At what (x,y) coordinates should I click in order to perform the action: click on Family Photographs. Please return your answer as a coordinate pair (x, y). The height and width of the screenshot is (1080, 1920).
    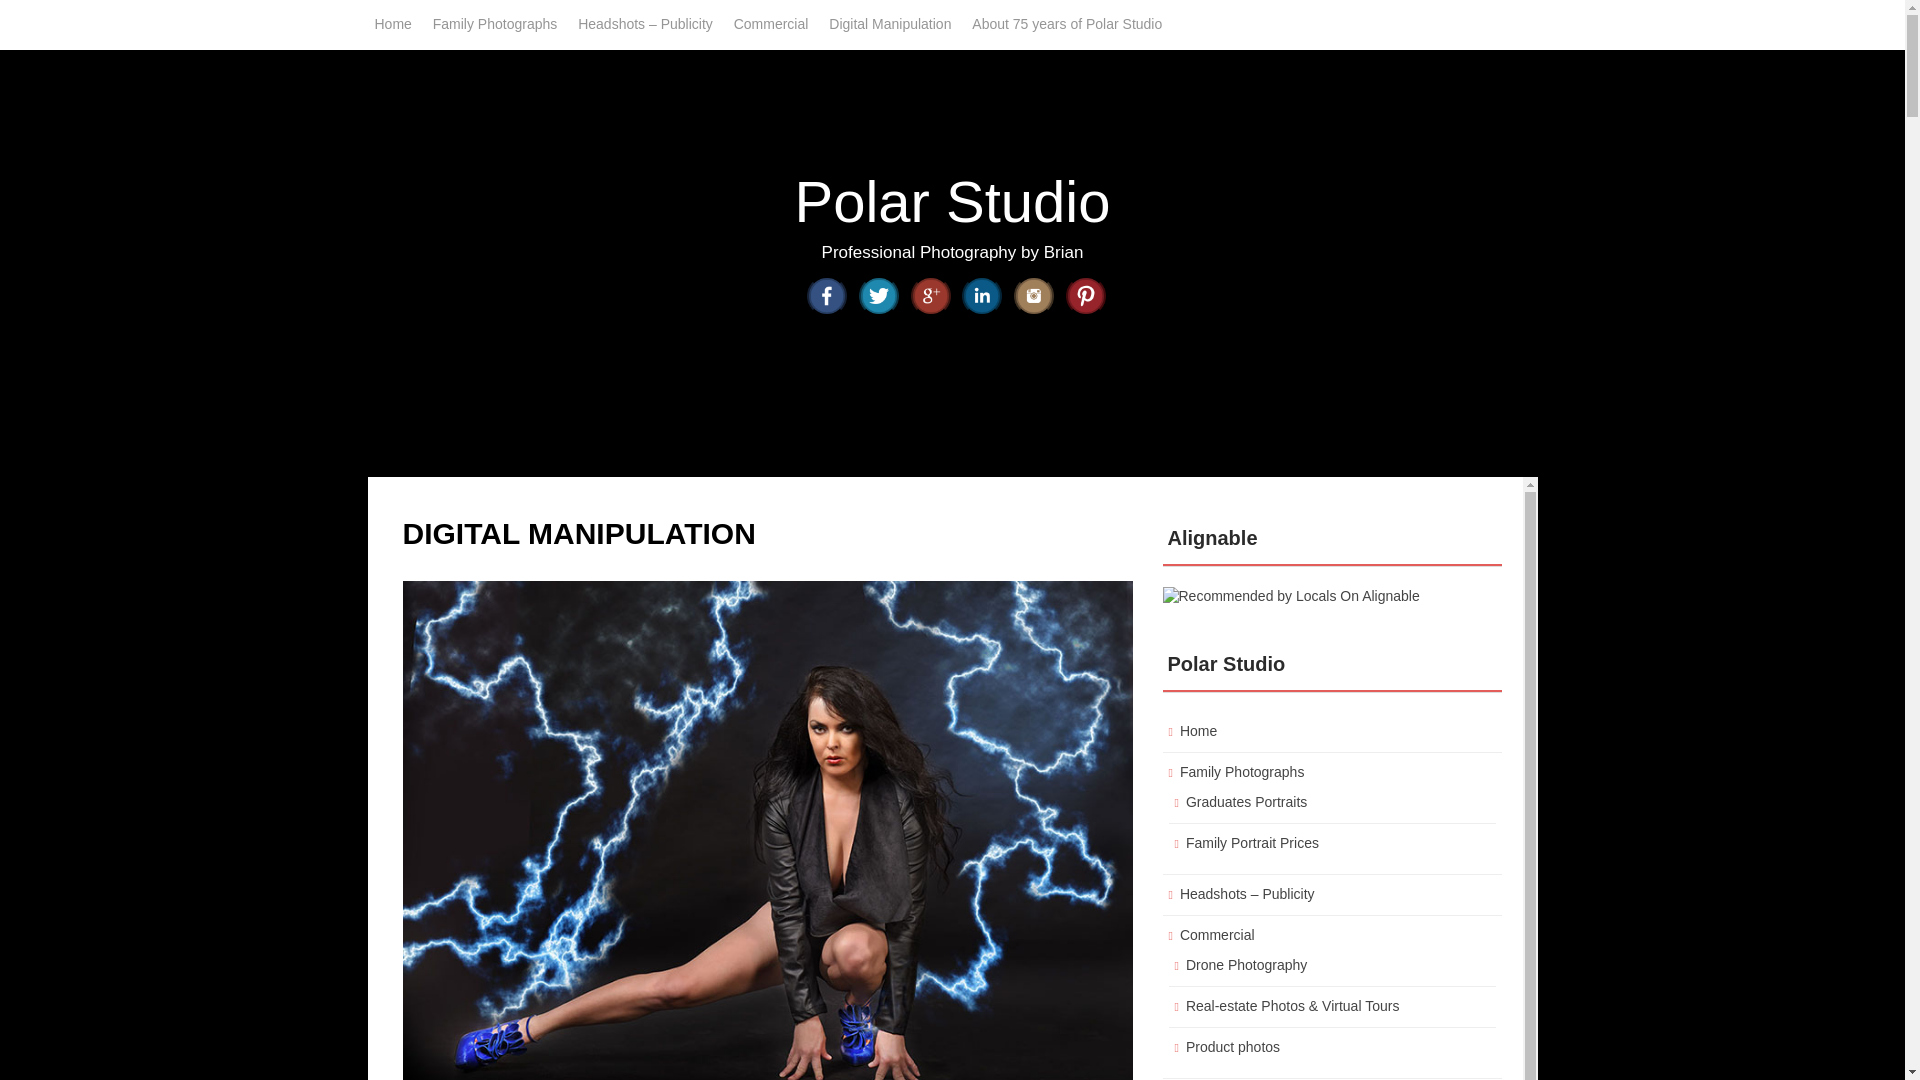
    Looking at the image, I should click on (495, 24).